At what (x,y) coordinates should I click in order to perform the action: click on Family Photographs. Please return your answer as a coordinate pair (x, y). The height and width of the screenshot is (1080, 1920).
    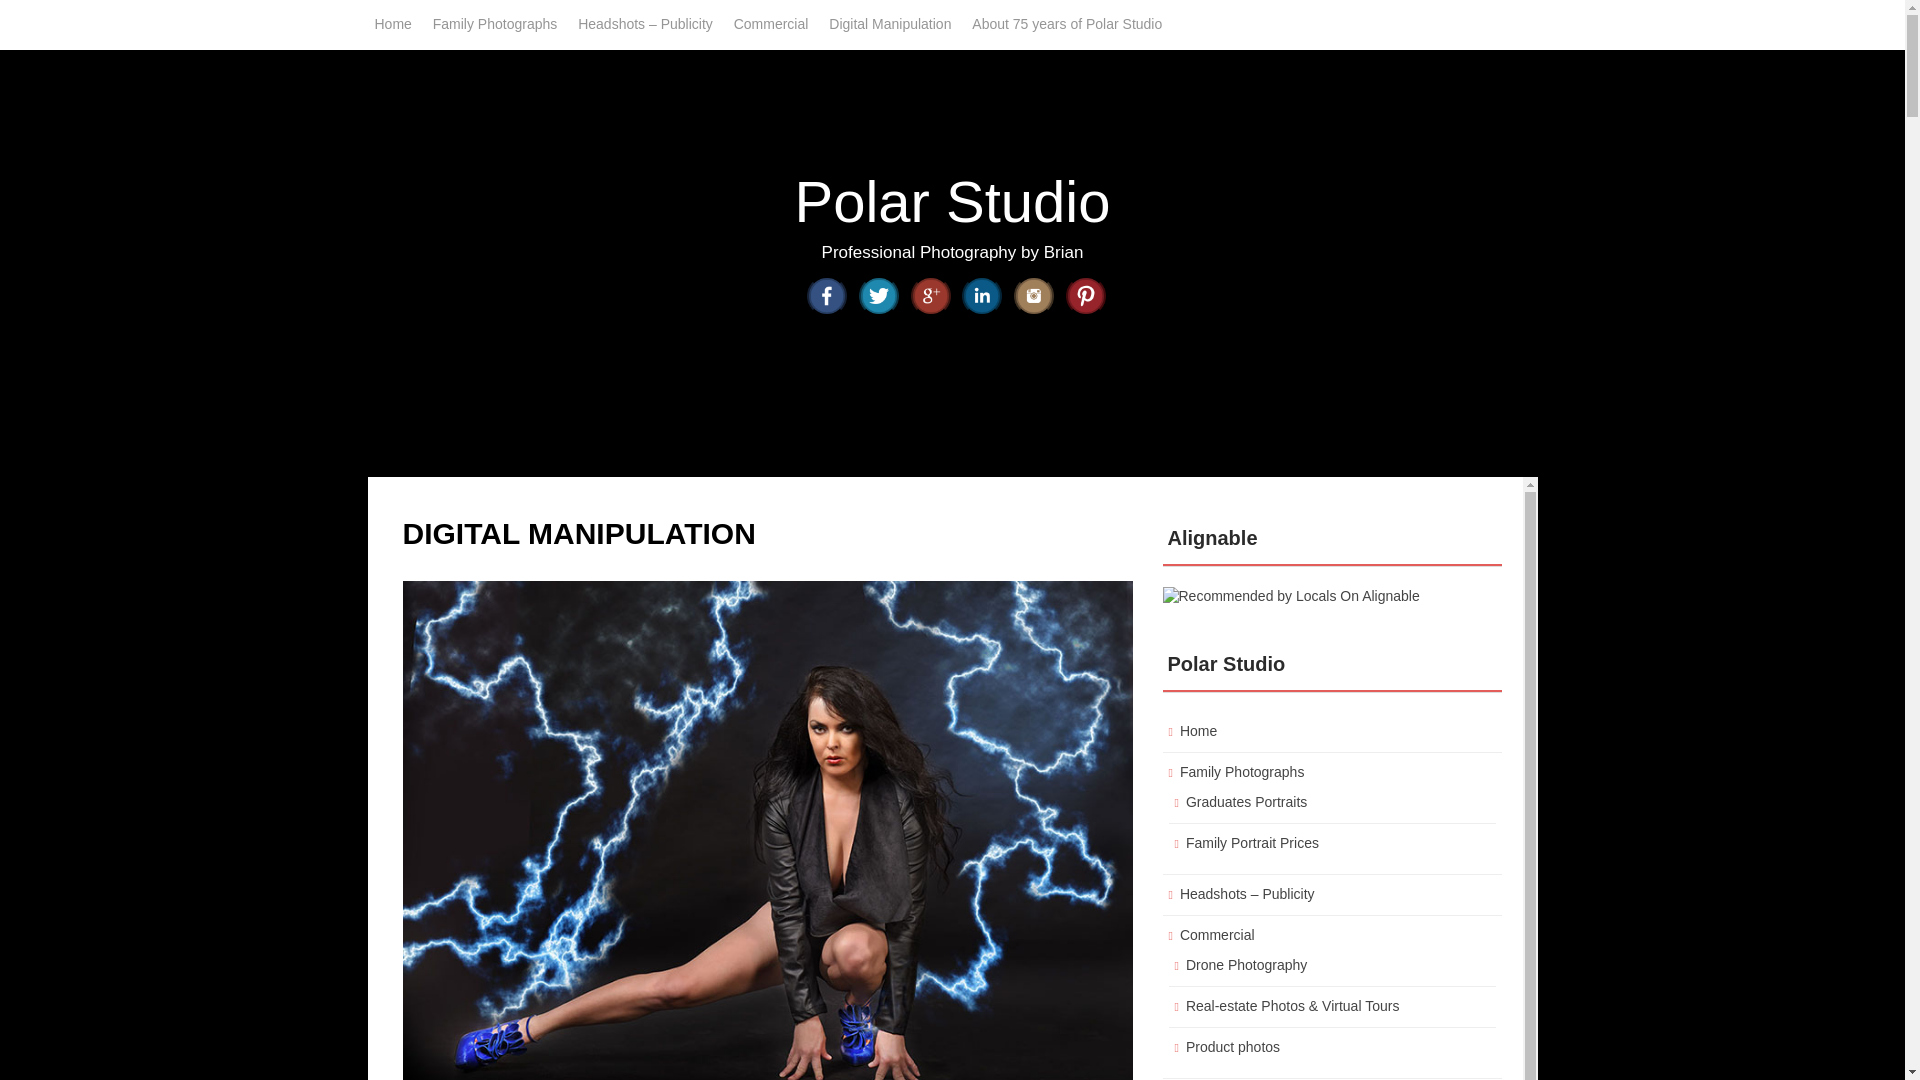
    Looking at the image, I should click on (495, 24).